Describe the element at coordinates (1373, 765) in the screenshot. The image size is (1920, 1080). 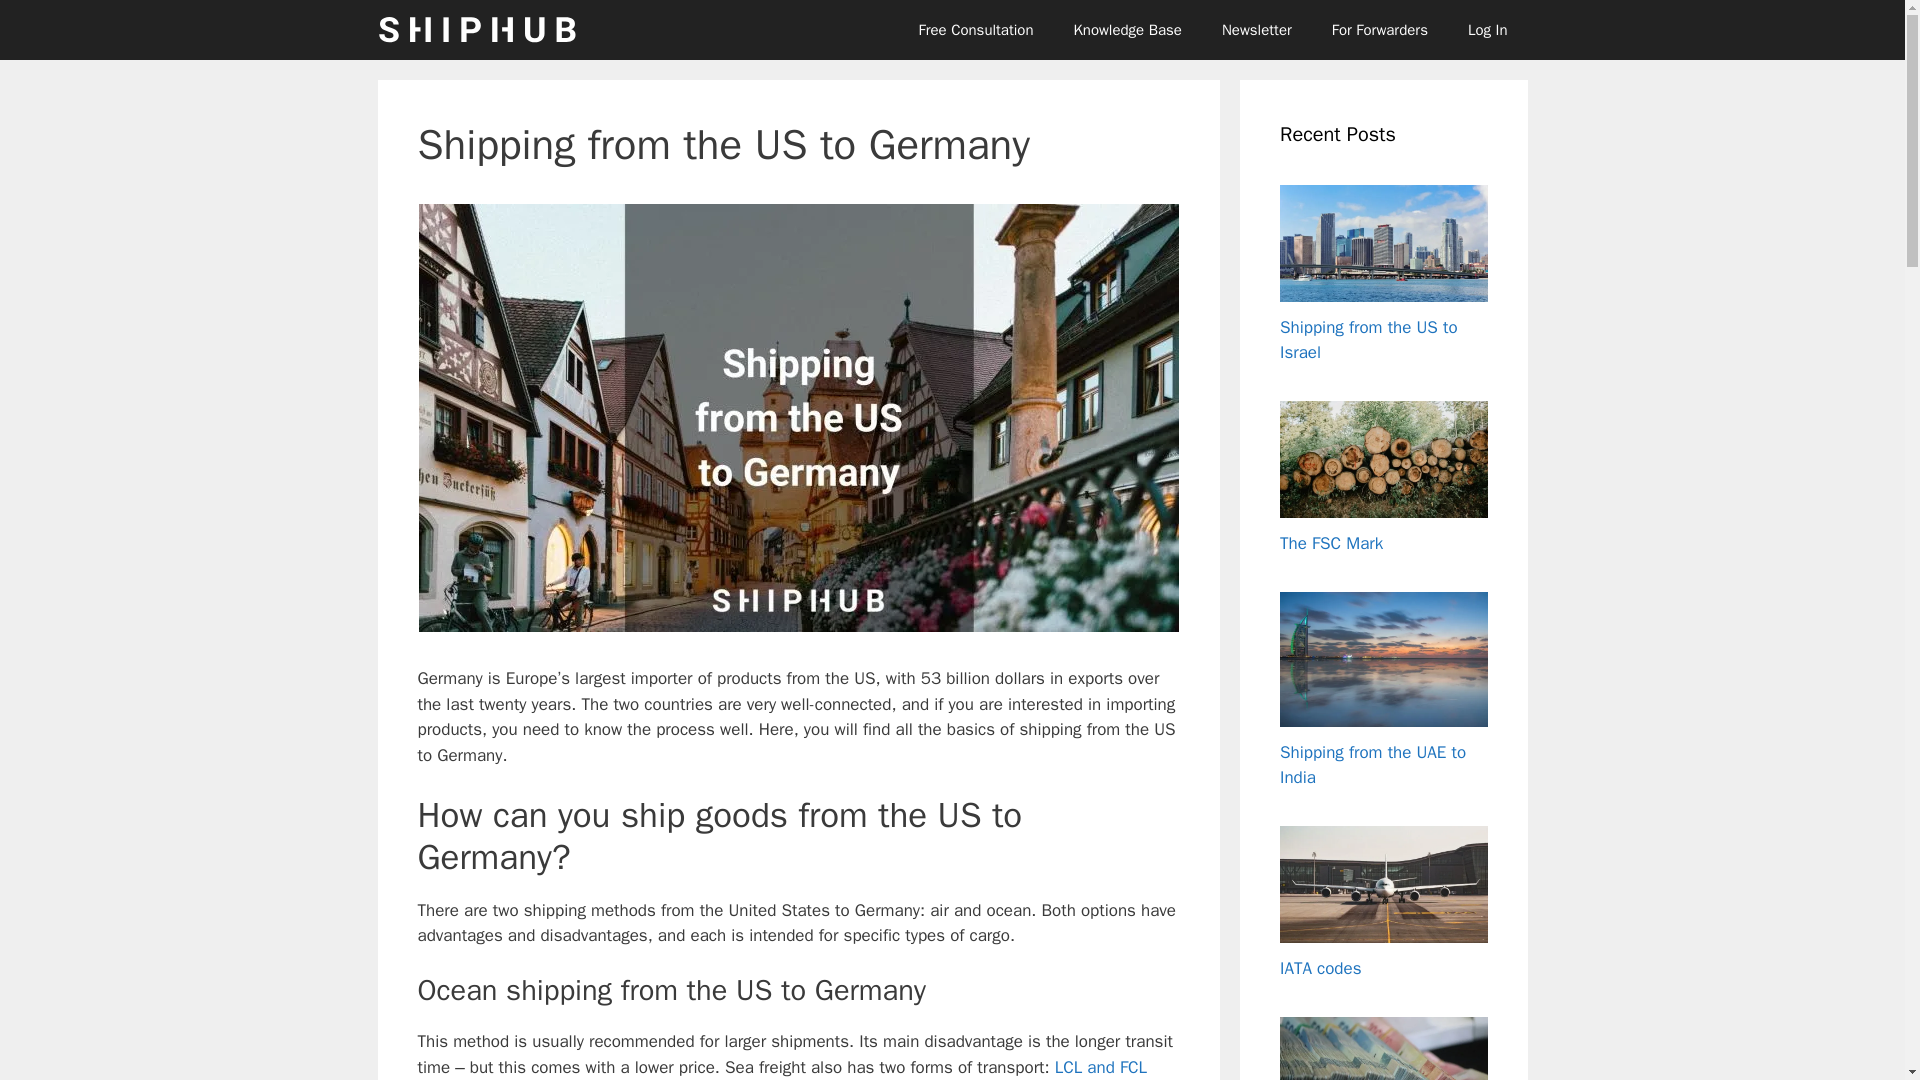
I see `Shipping from the UAE to India` at that location.